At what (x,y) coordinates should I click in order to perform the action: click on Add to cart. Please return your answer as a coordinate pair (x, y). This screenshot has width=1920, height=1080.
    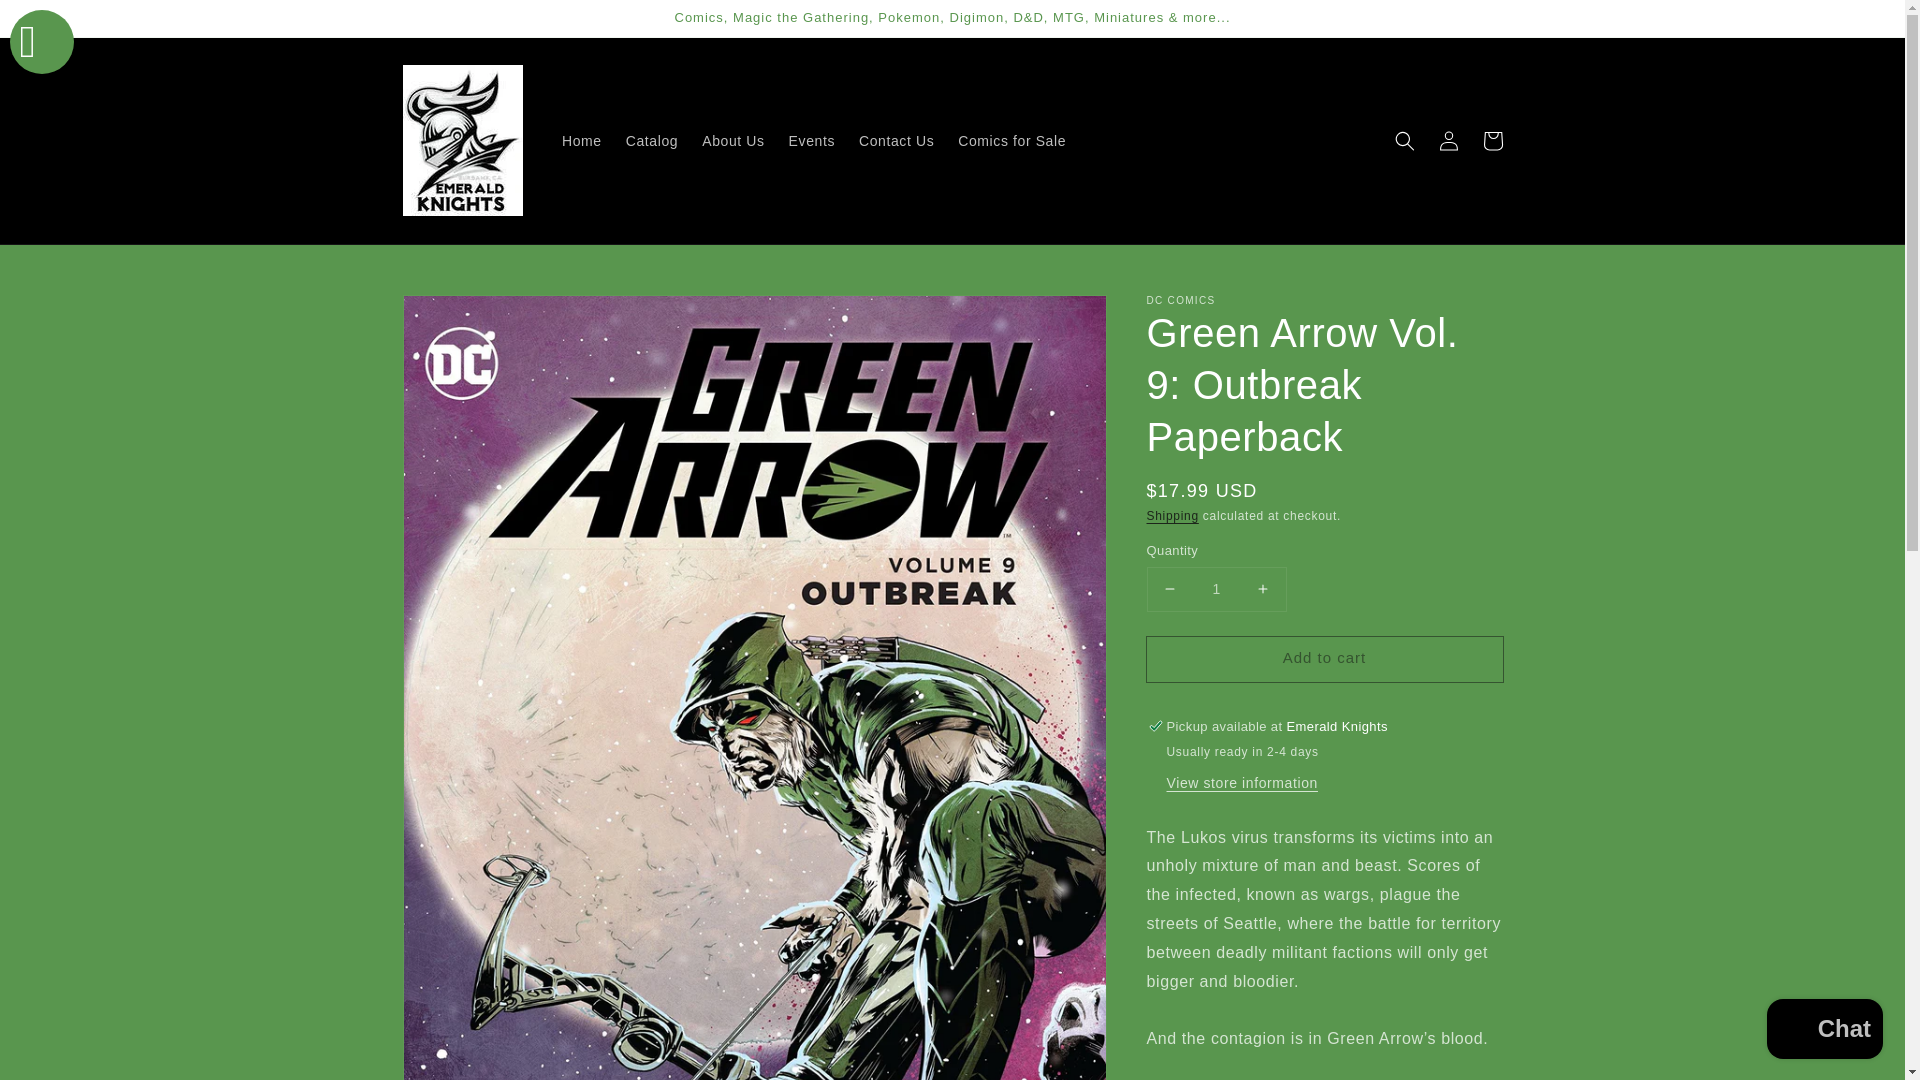
    Looking at the image, I should click on (1324, 659).